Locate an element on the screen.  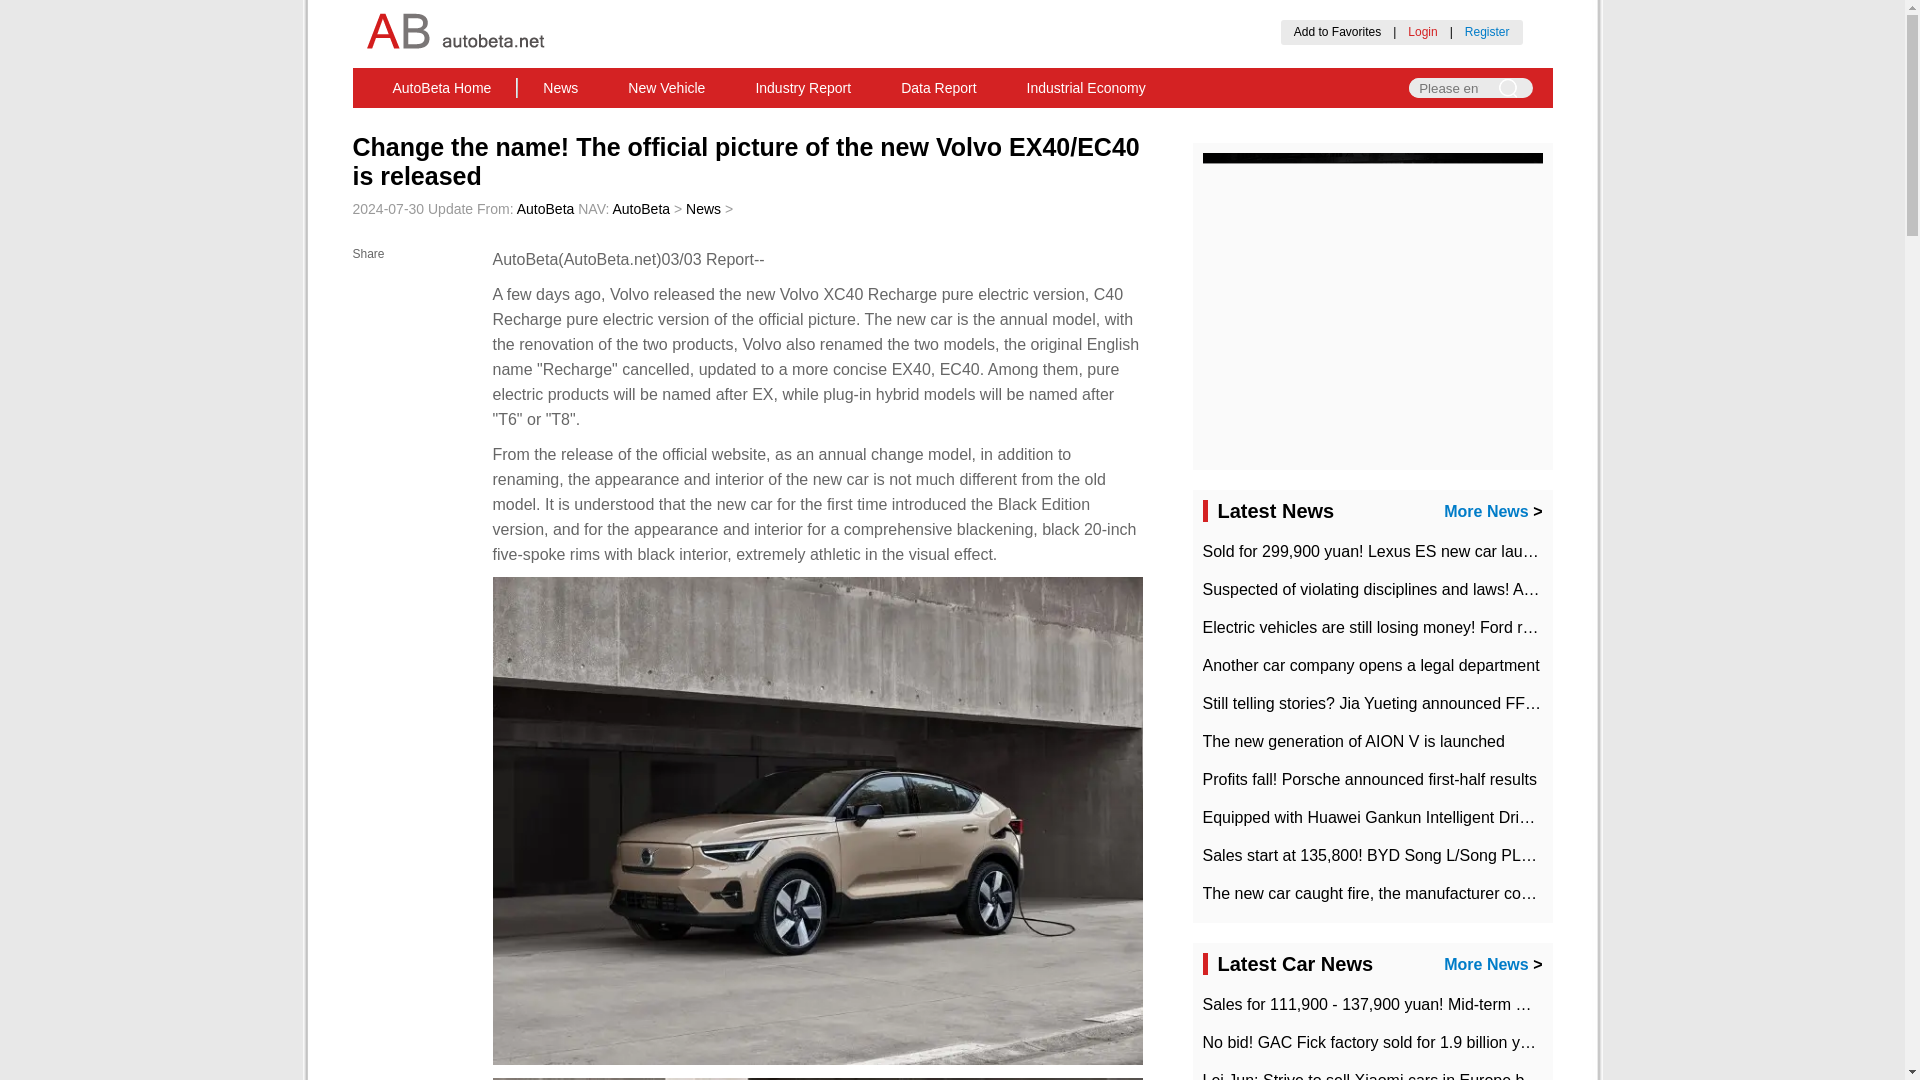
About us is located at coordinates (777, 119).